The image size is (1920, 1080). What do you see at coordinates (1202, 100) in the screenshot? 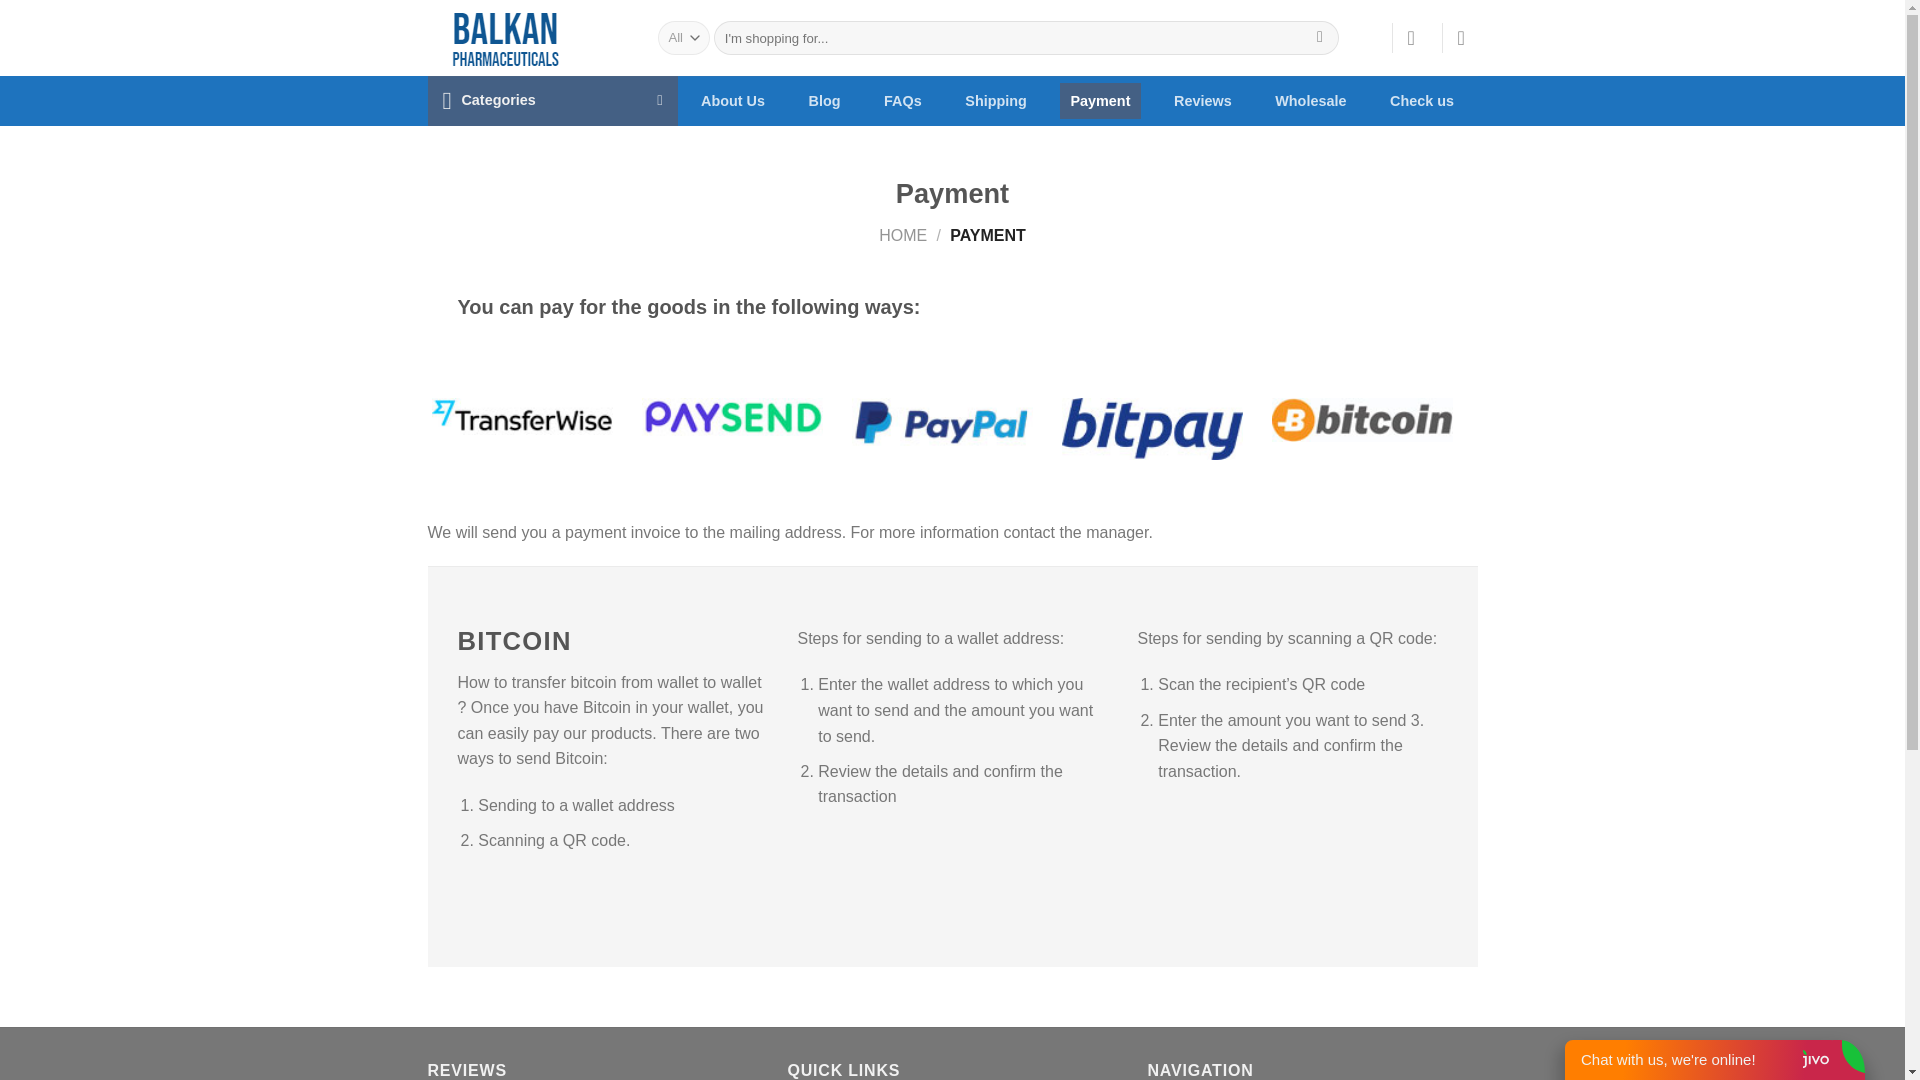
I see `Reviews` at bounding box center [1202, 100].